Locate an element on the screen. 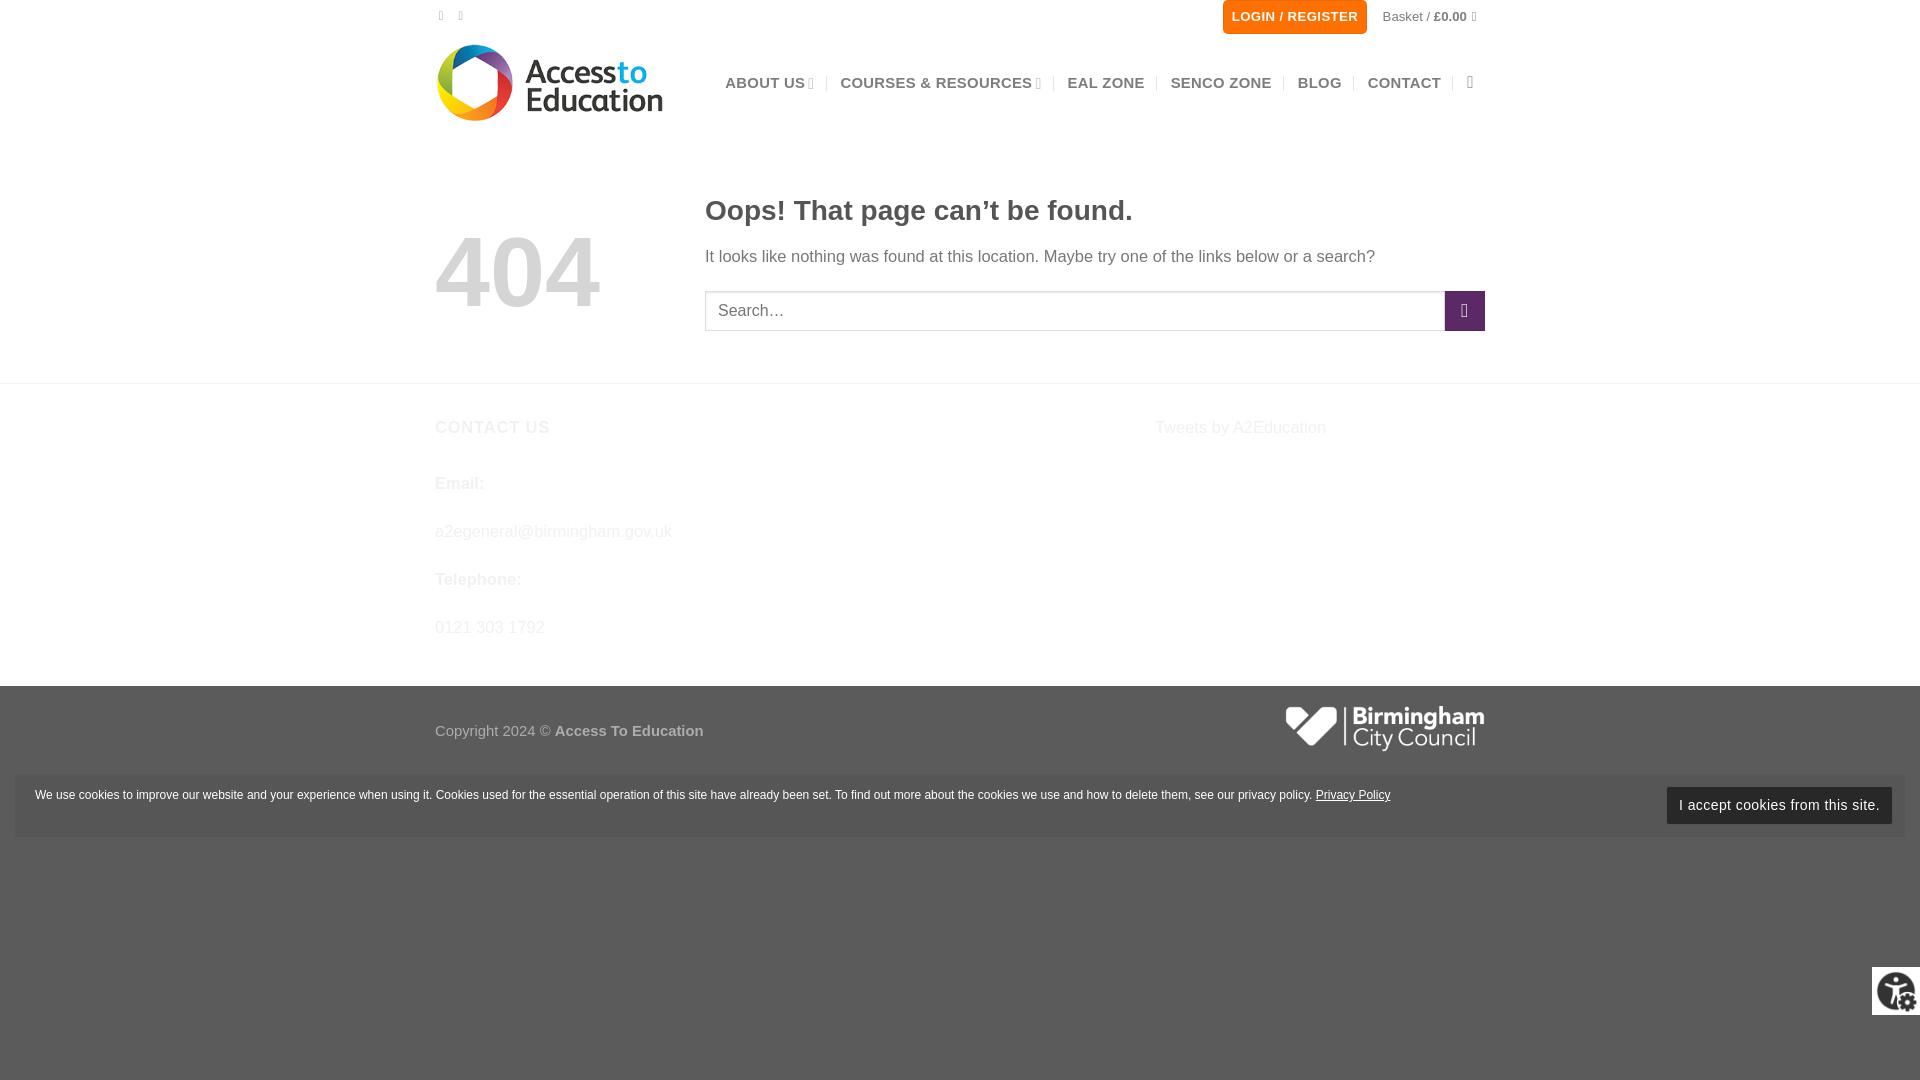  Basket is located at coordinates (1433, 16).